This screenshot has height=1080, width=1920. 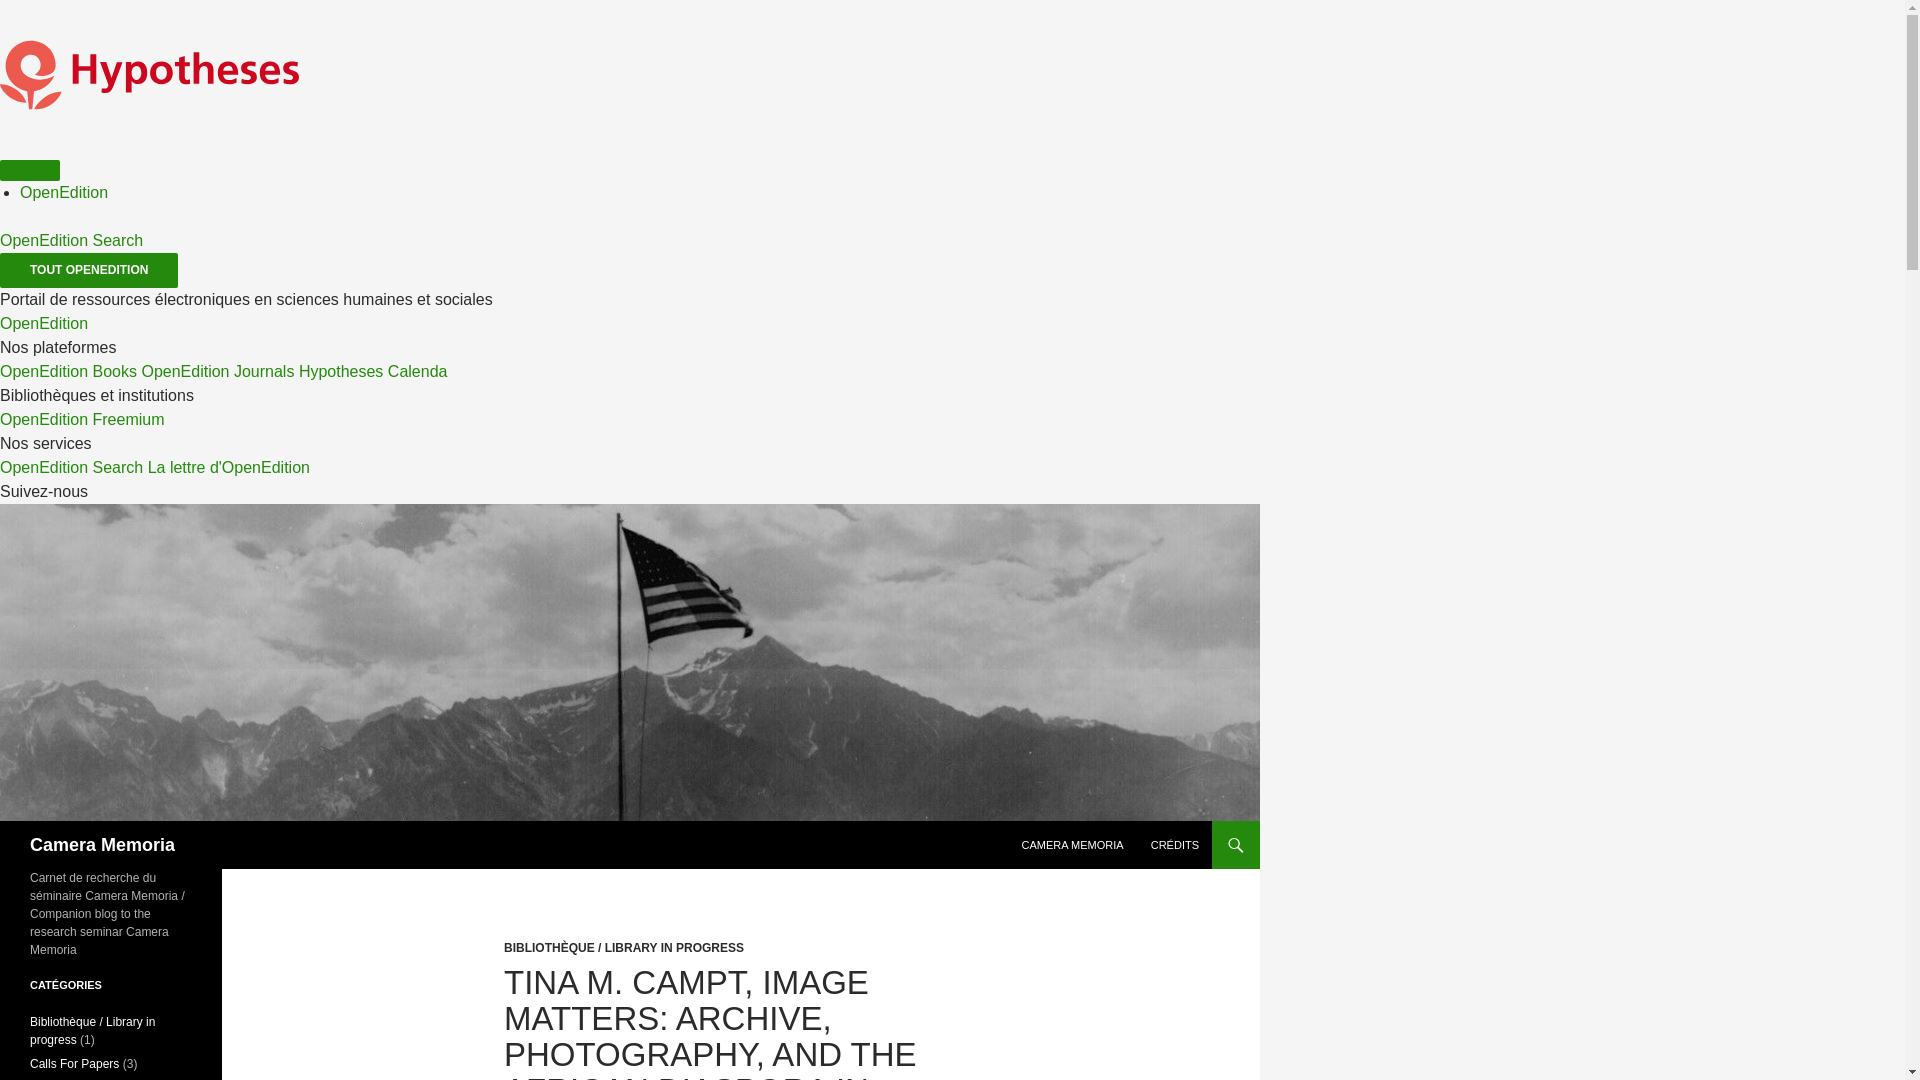 What do you see at coordinates (74, 1064) in the screenshot?
I see `Calls For Papers` at bounding box center [74, 1064].